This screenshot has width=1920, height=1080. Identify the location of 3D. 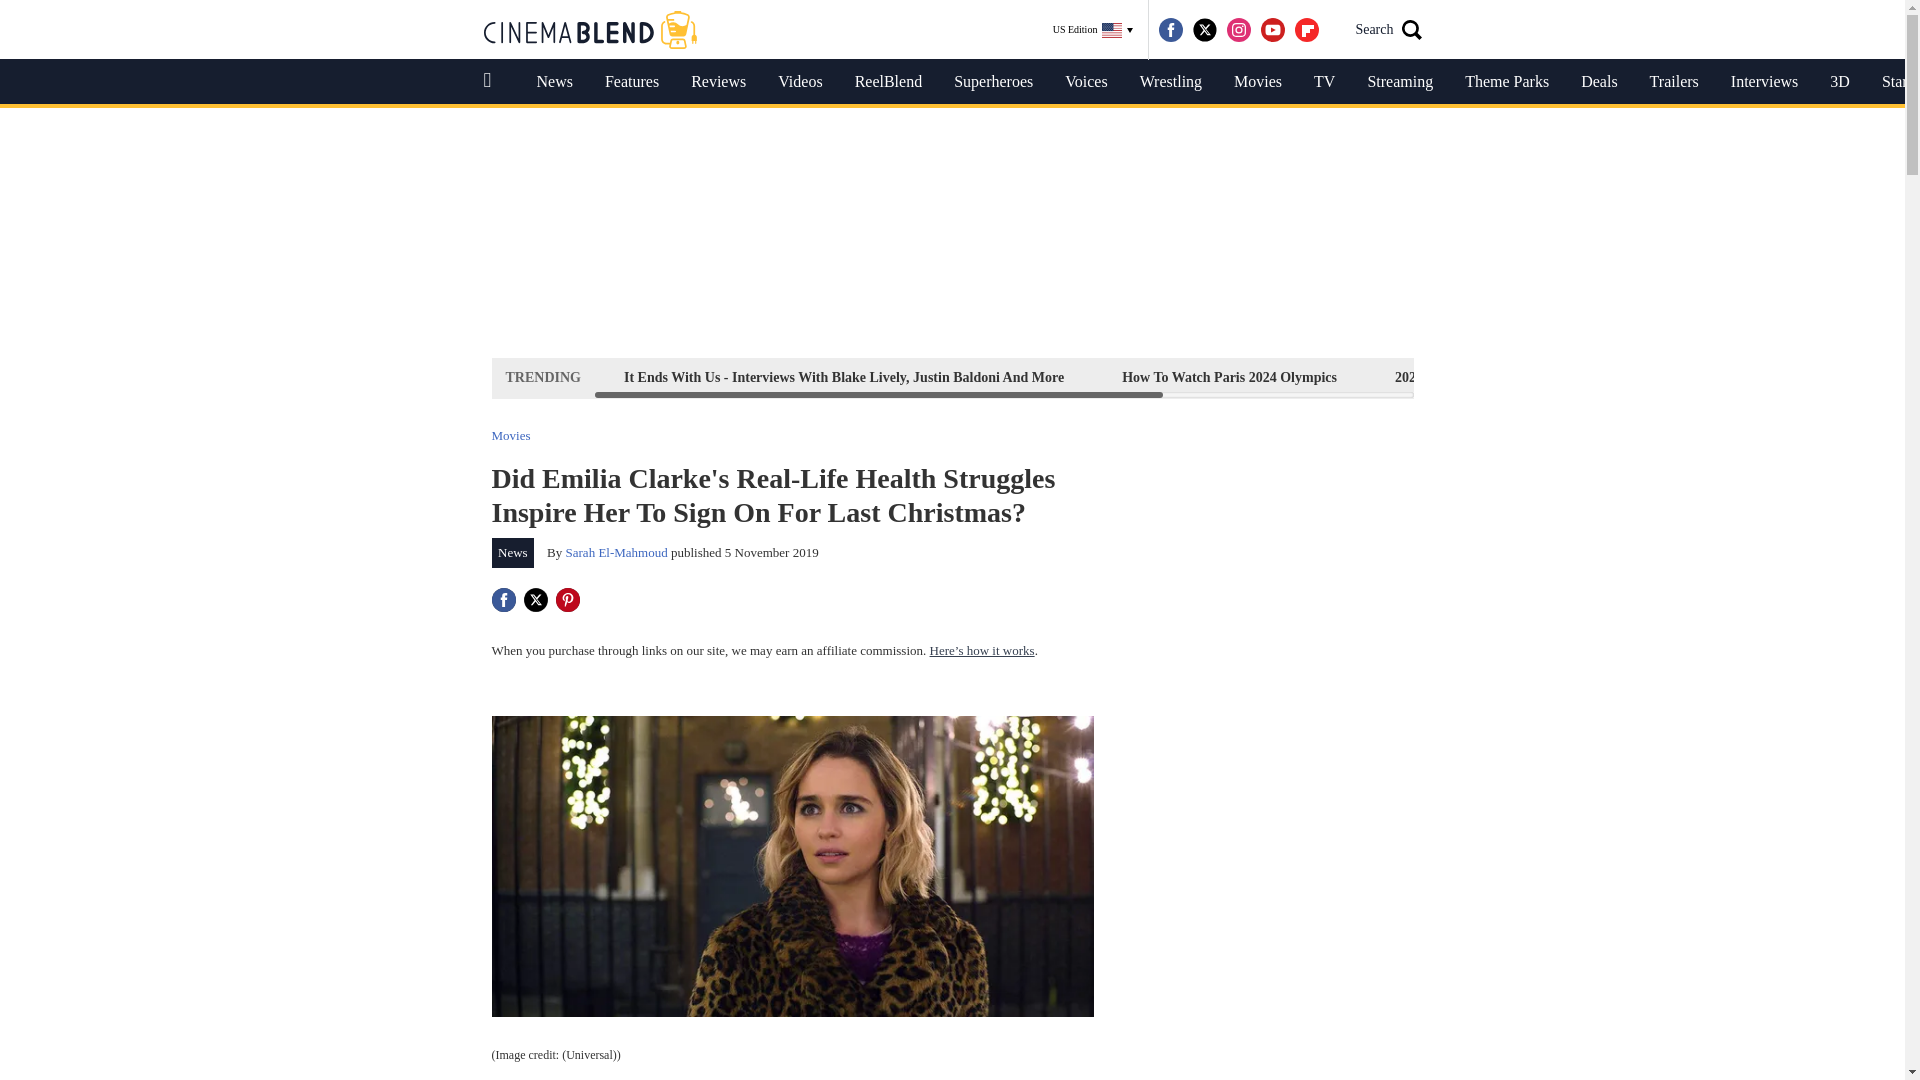
(1840, 82).